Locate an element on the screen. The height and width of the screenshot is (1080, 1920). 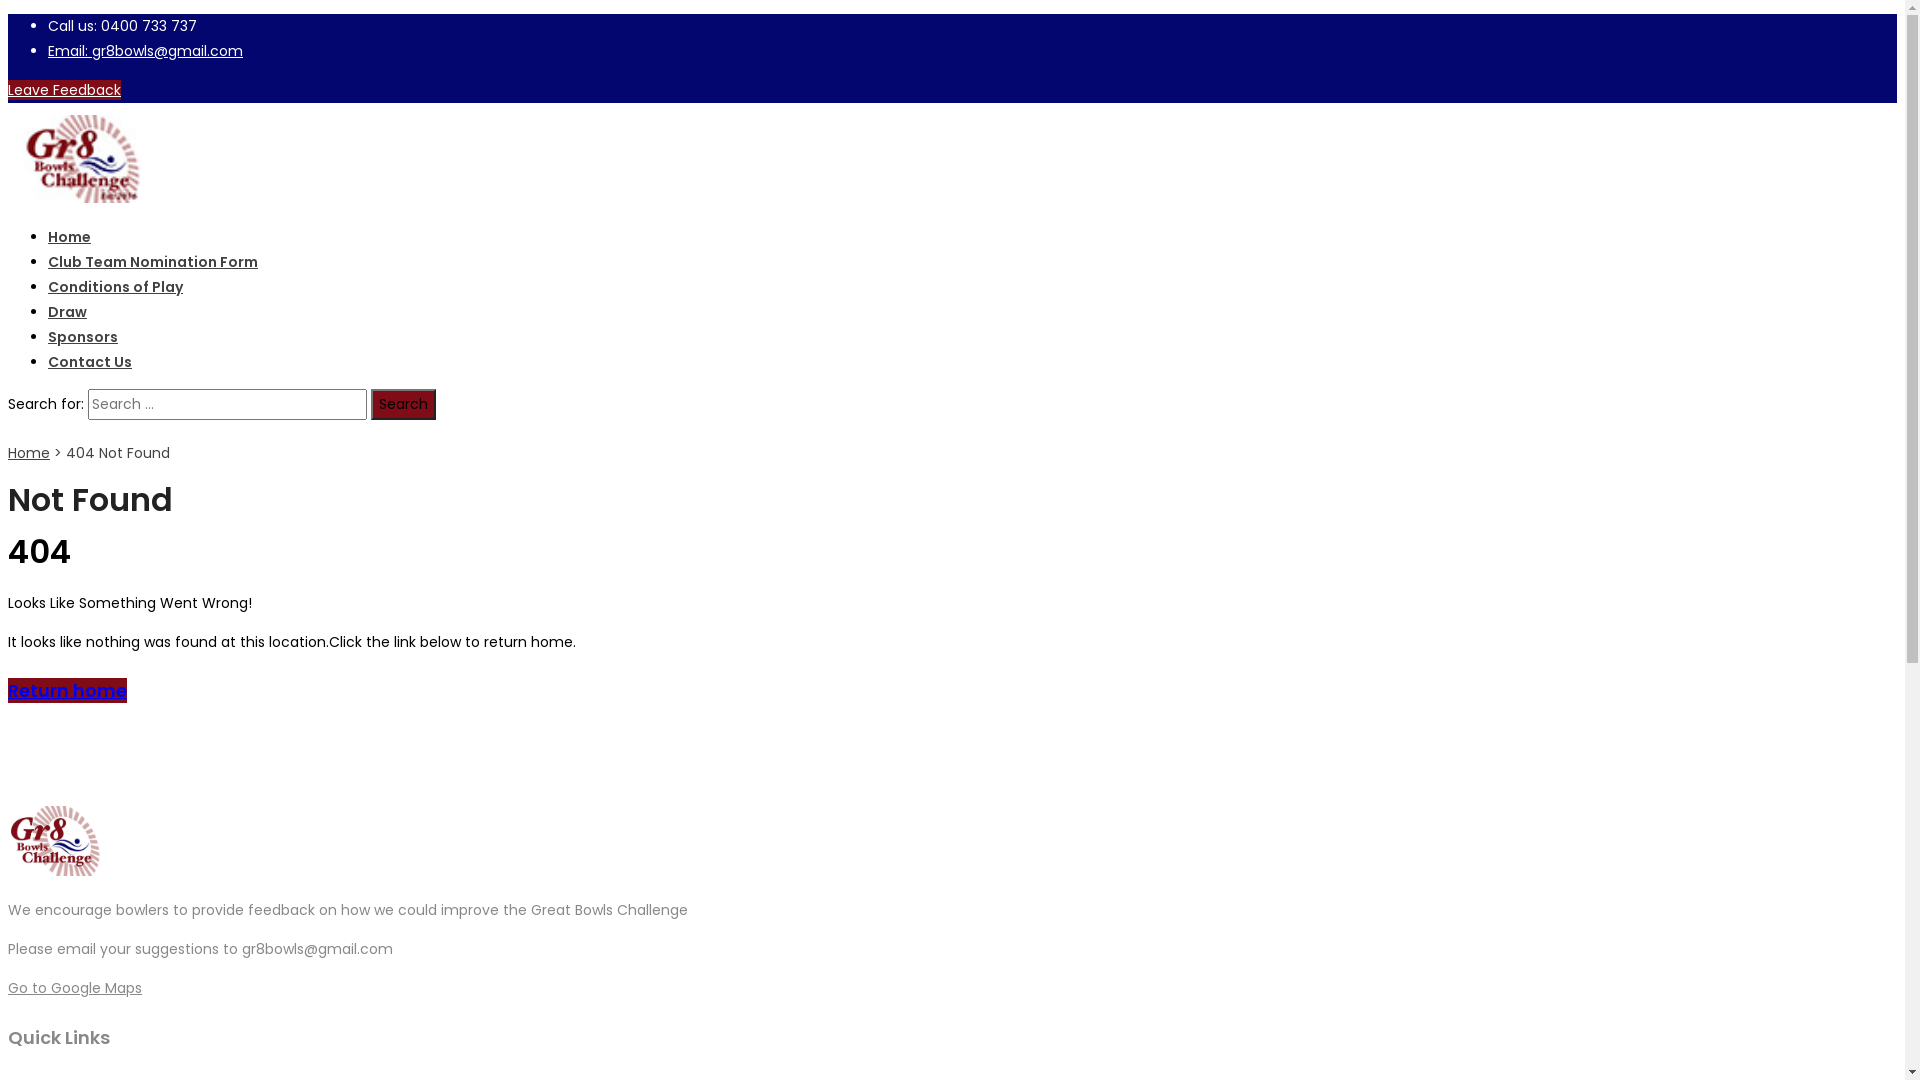
Financial Occult is located at coordinates (54, 910).